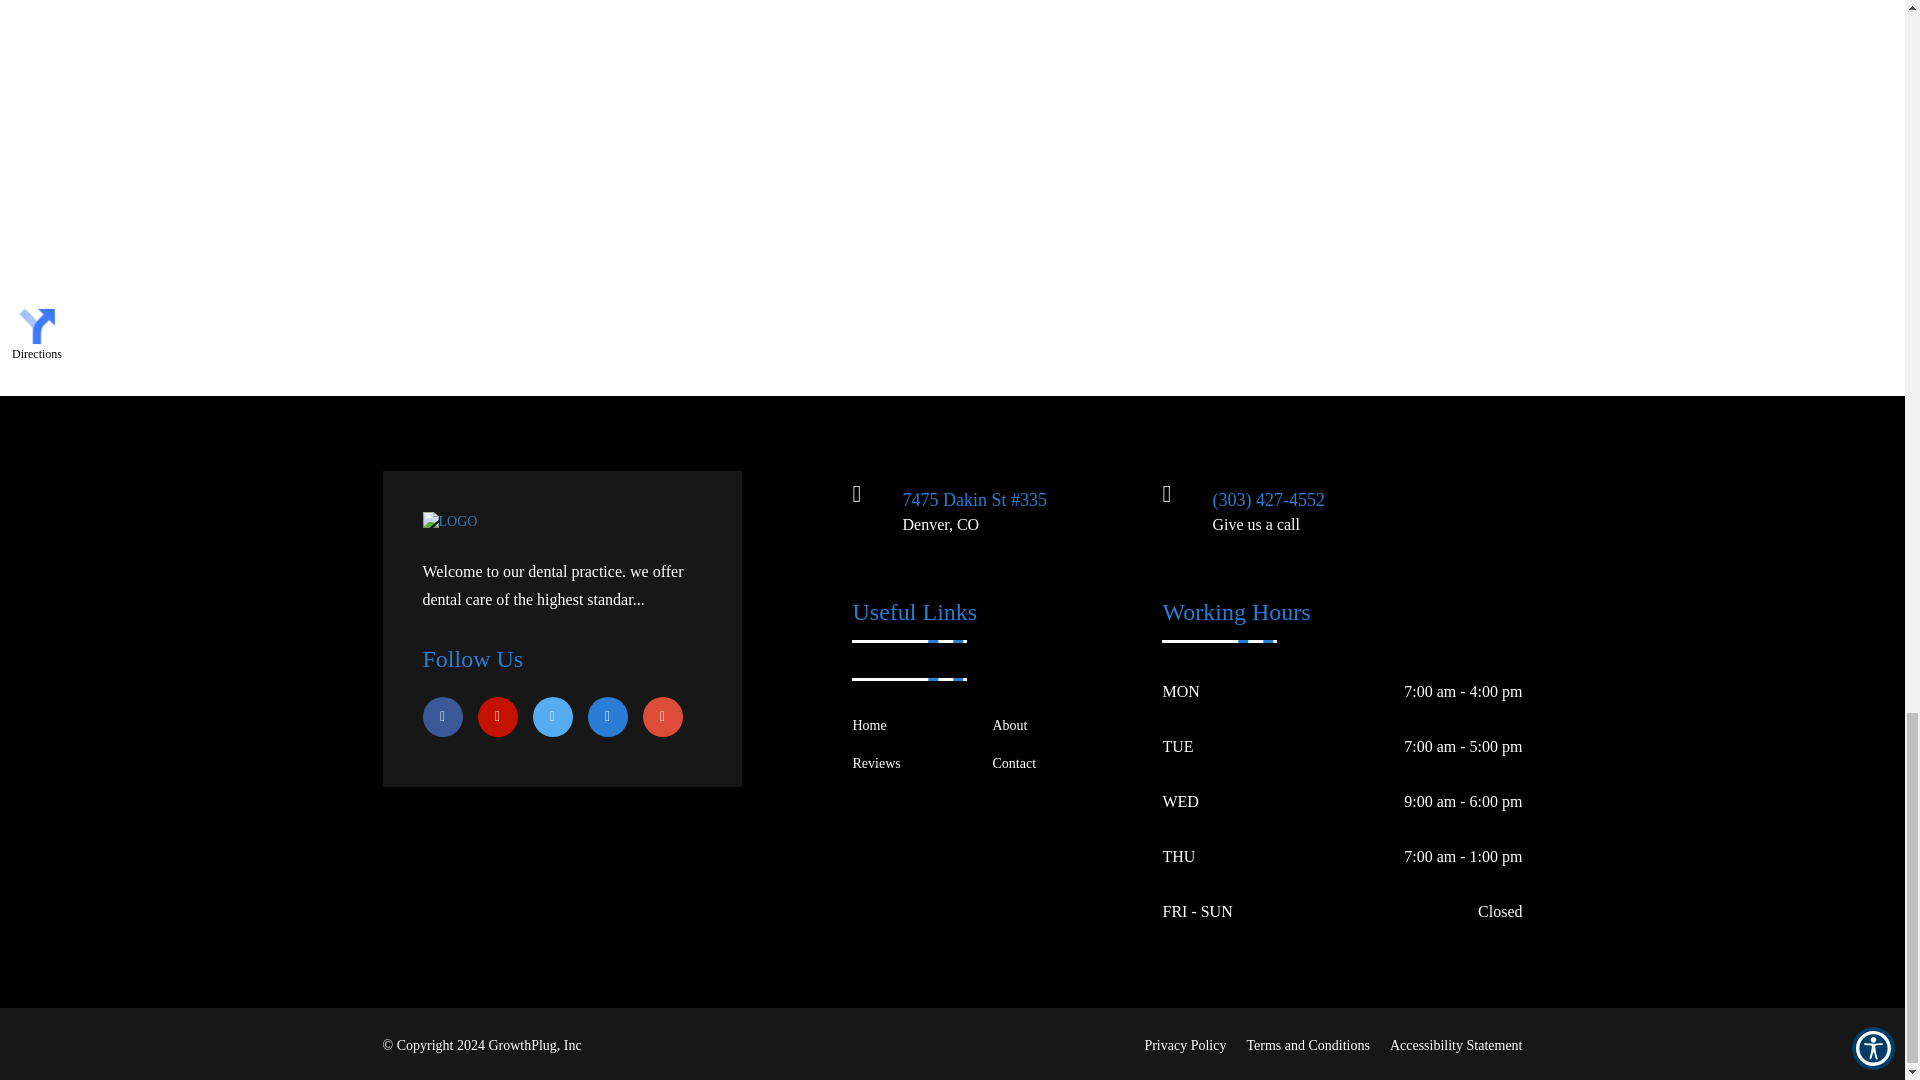 Image resolution: width=1920 pixels, height=1080 pixels. What do you see at coordinates (449, 522) in the screenshot?
I see `LOGO` at bounding box center [449, 522].